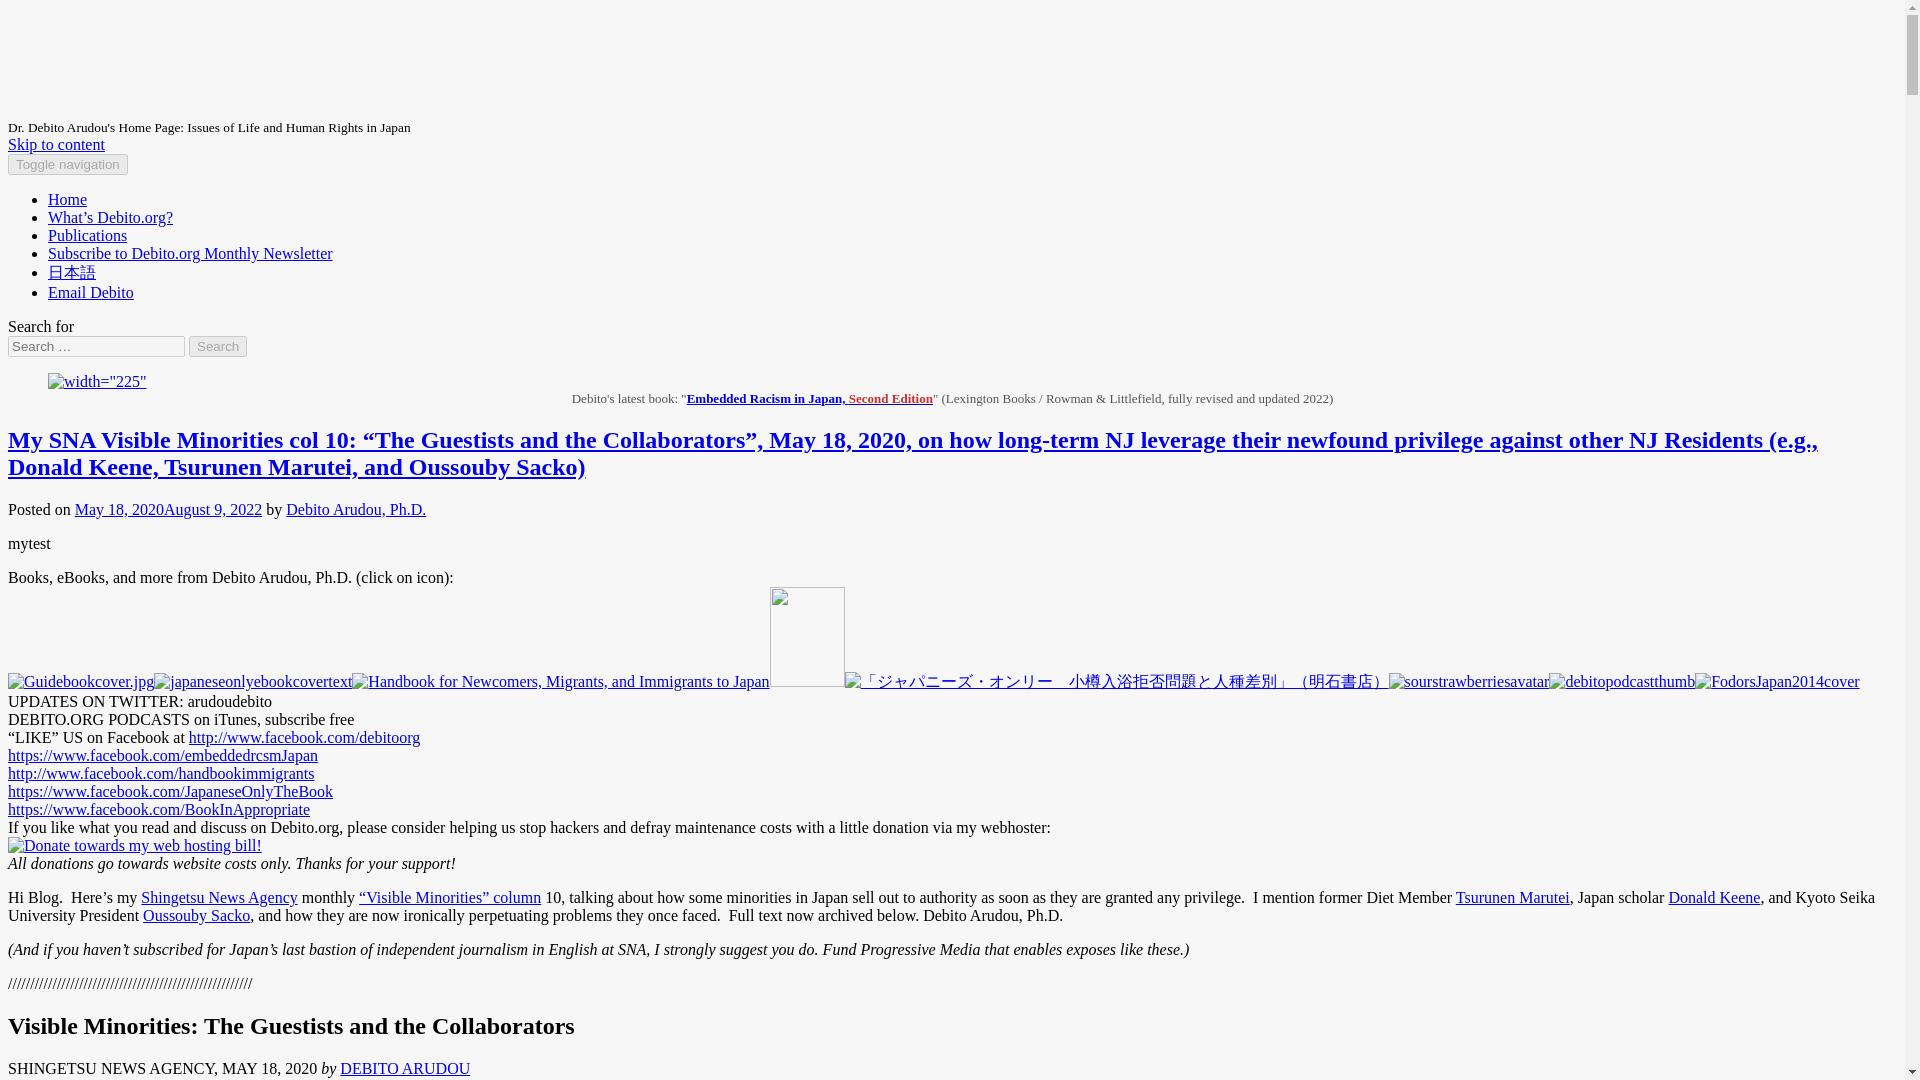 The width and height of the screenshot is (1920, 1080). I want to click on Publications, so click(87, 235).